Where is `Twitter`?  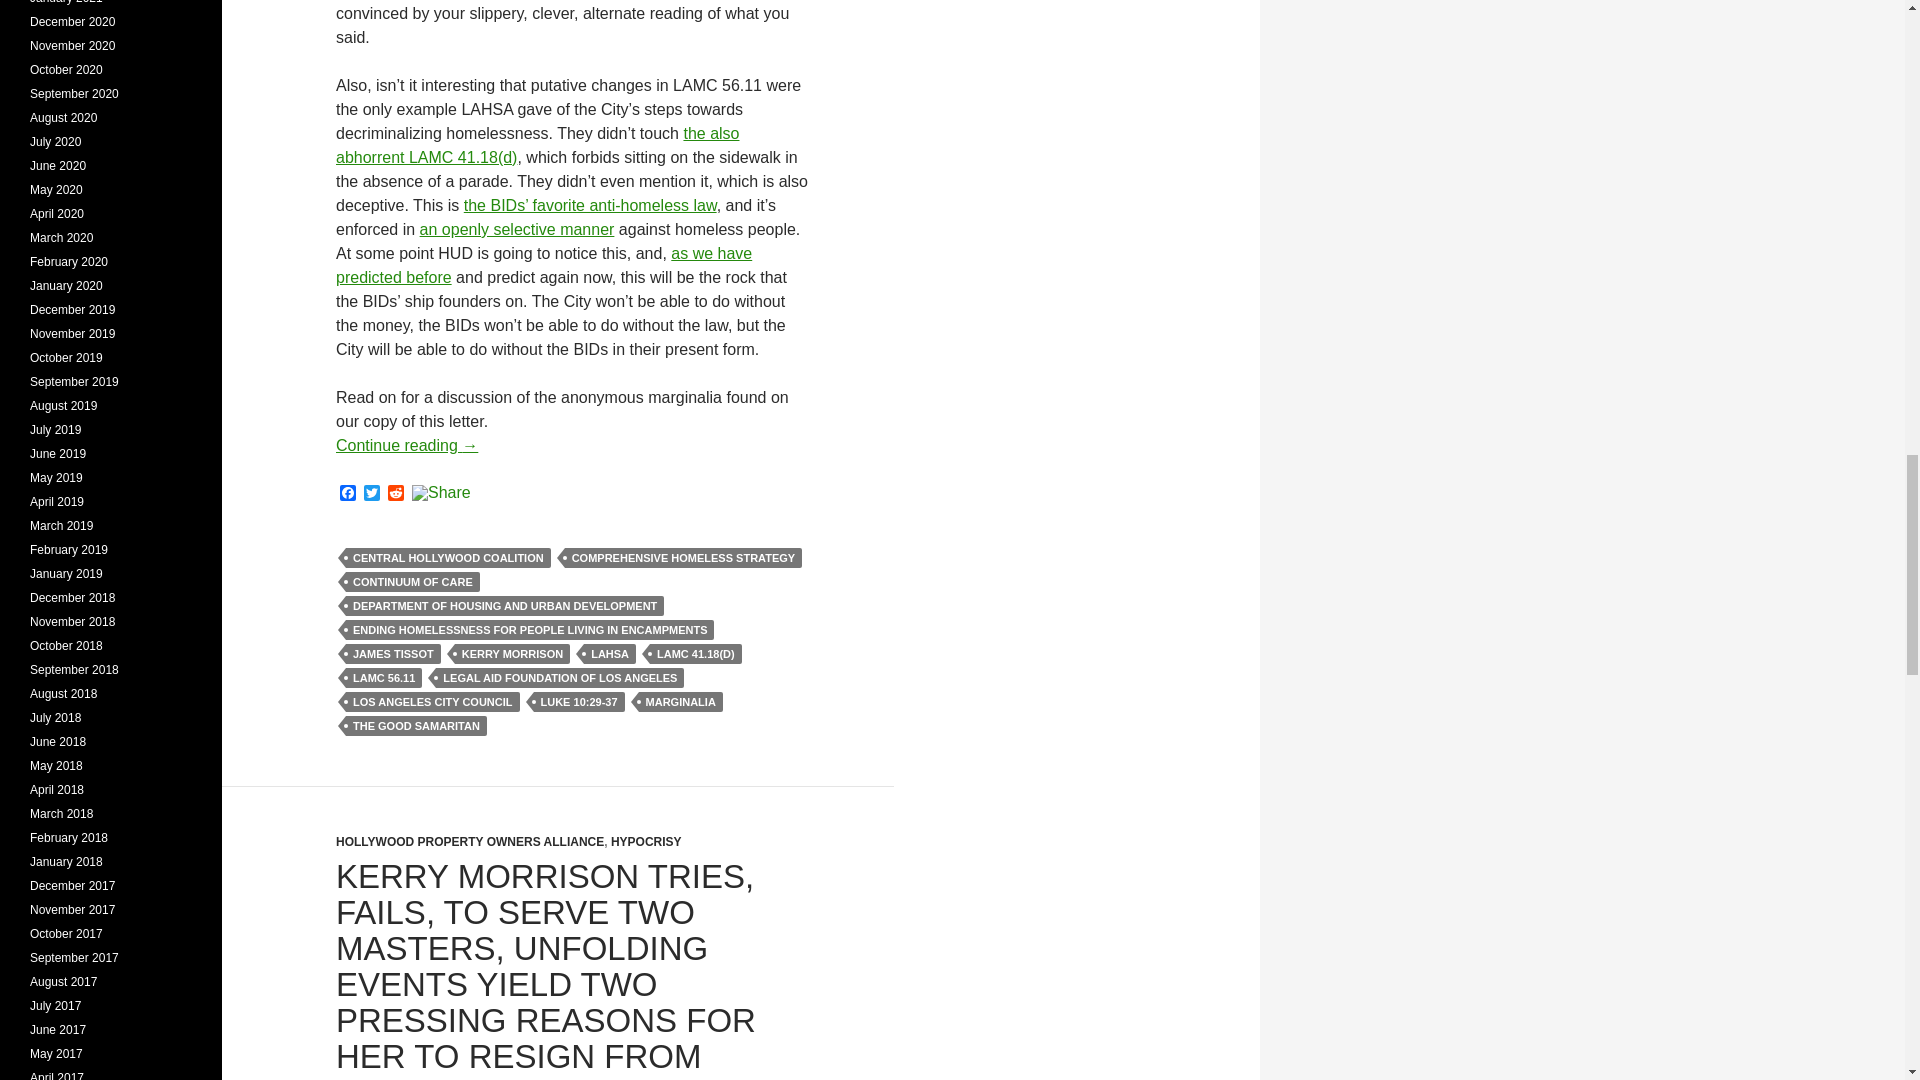 Twitter is located at coordinates (372, 494).